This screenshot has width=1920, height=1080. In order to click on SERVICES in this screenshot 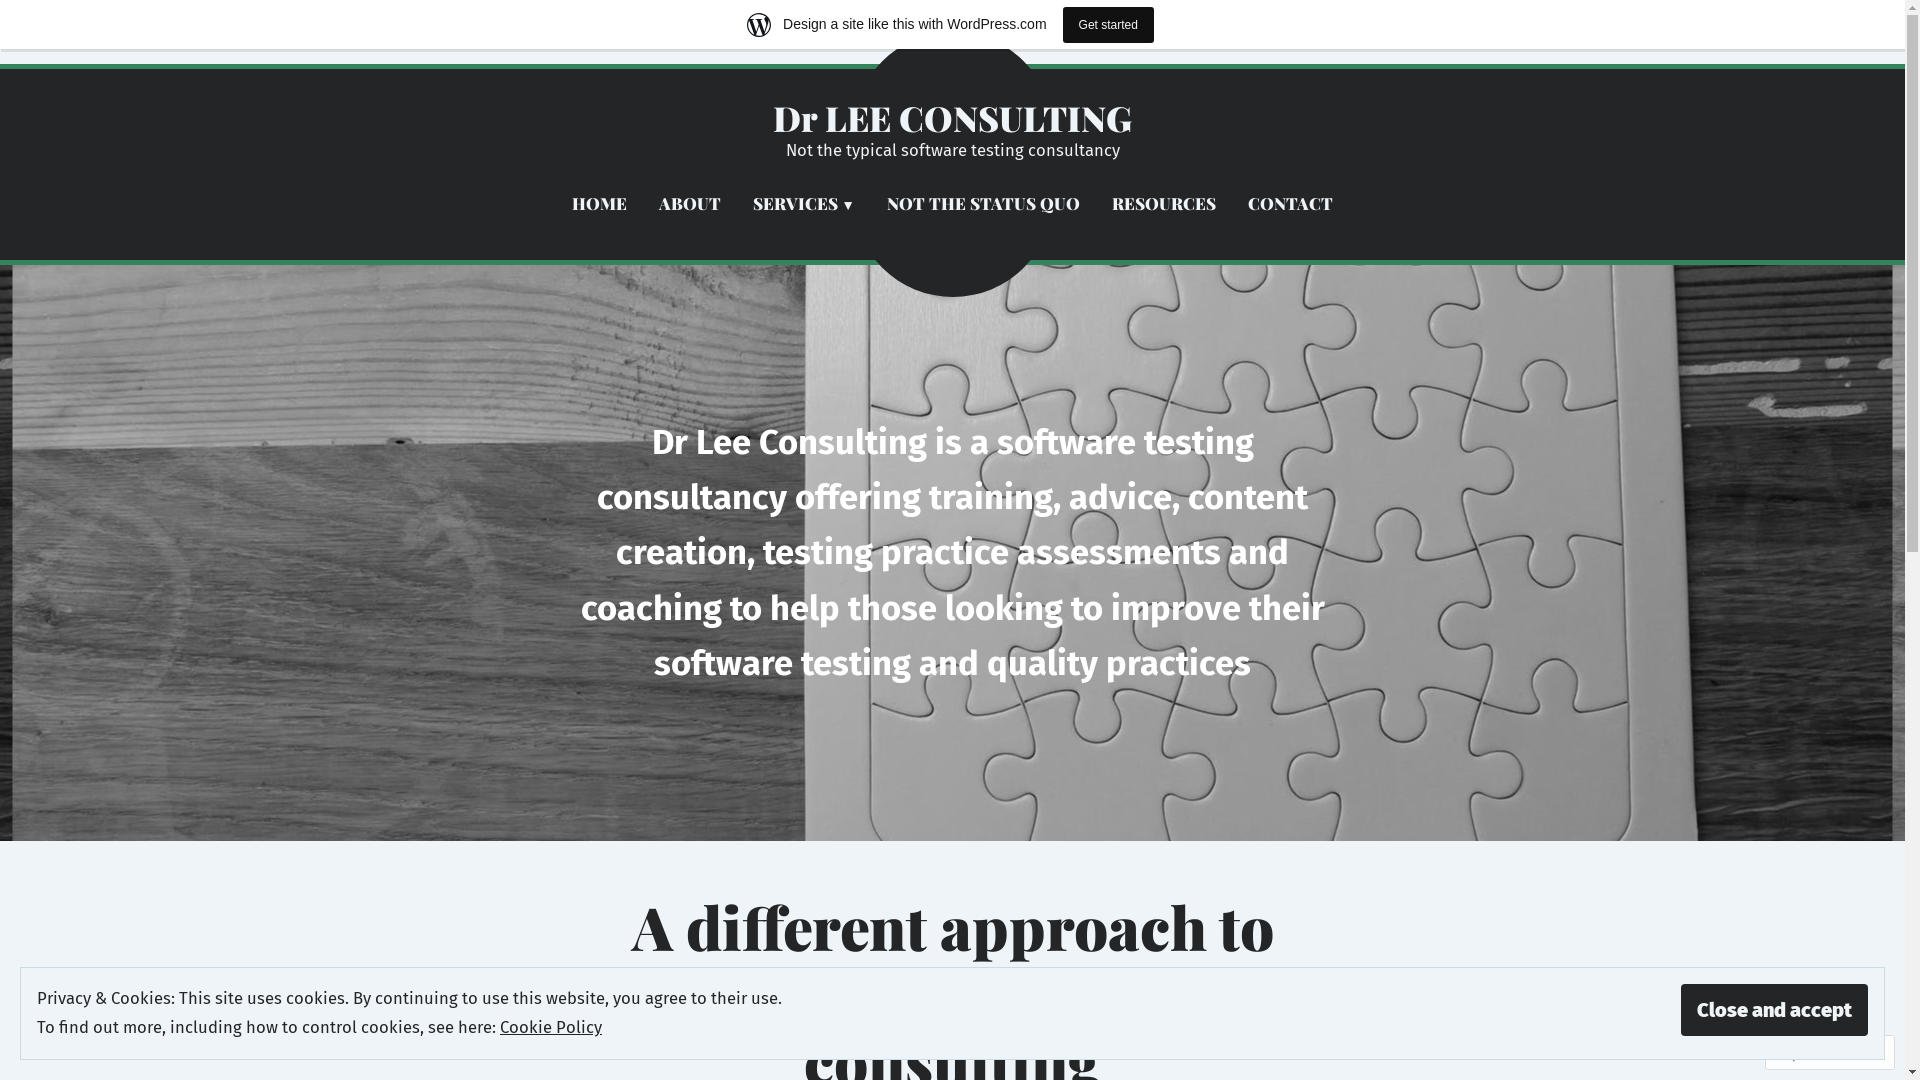, I will do `click(804, 204)`.